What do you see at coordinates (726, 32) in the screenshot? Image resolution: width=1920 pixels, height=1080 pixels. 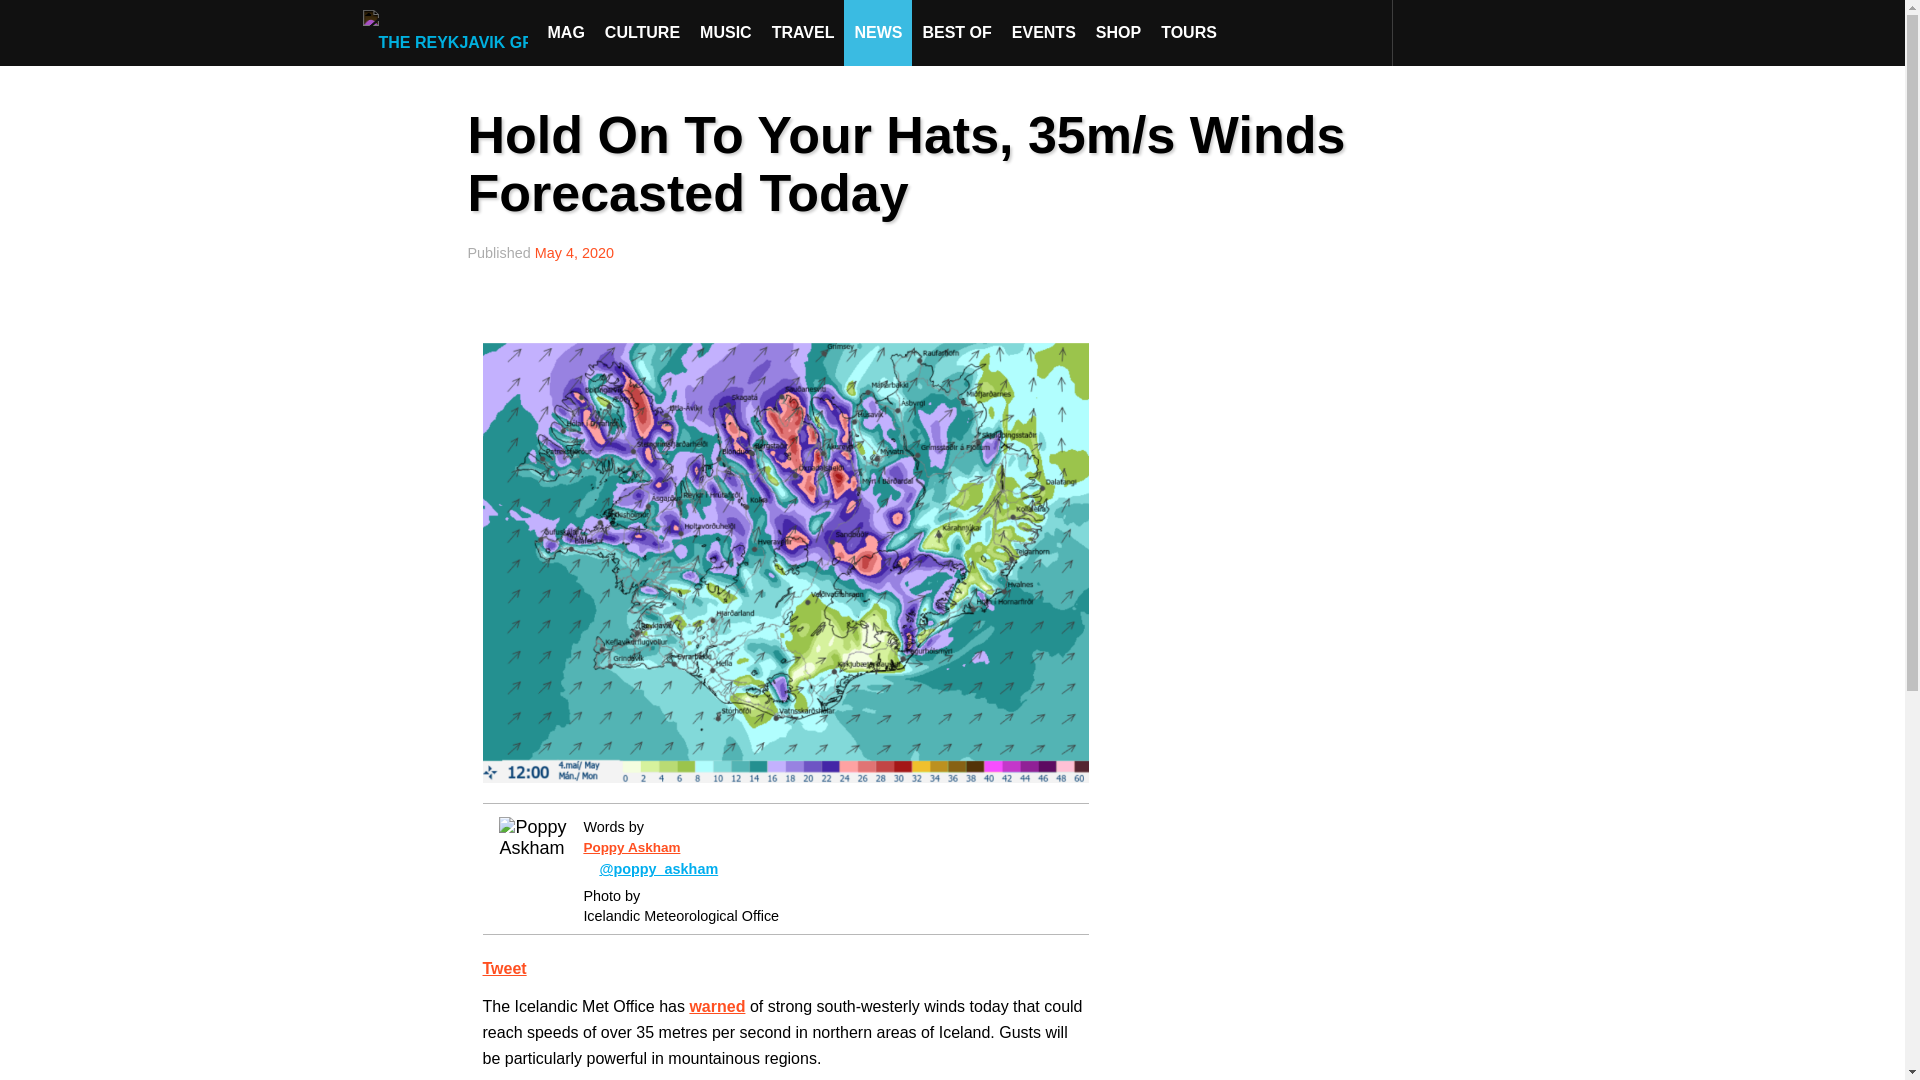 I see `MUSIC` at bounding box center [726, 32].